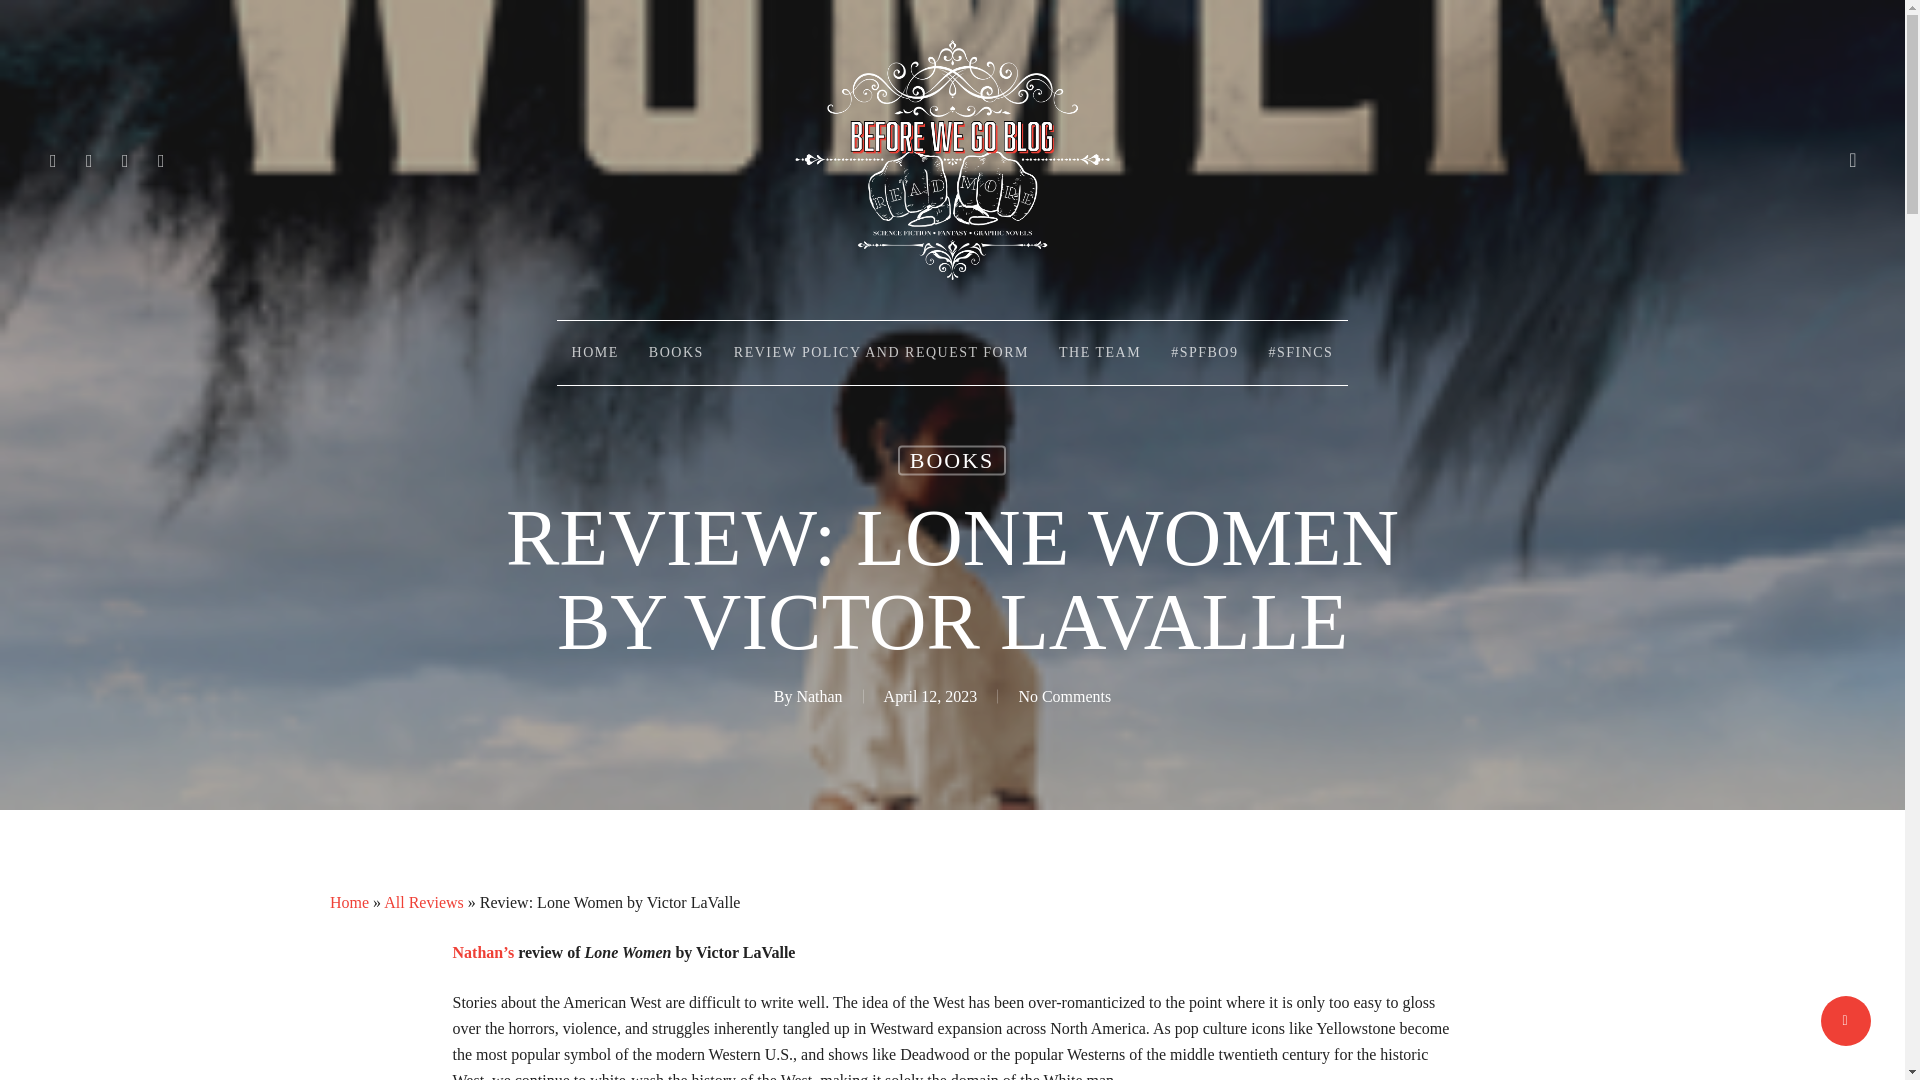 The height and width of the screenshot is (1080, 1920). I want to click on BOOKS, so click(952, 461).